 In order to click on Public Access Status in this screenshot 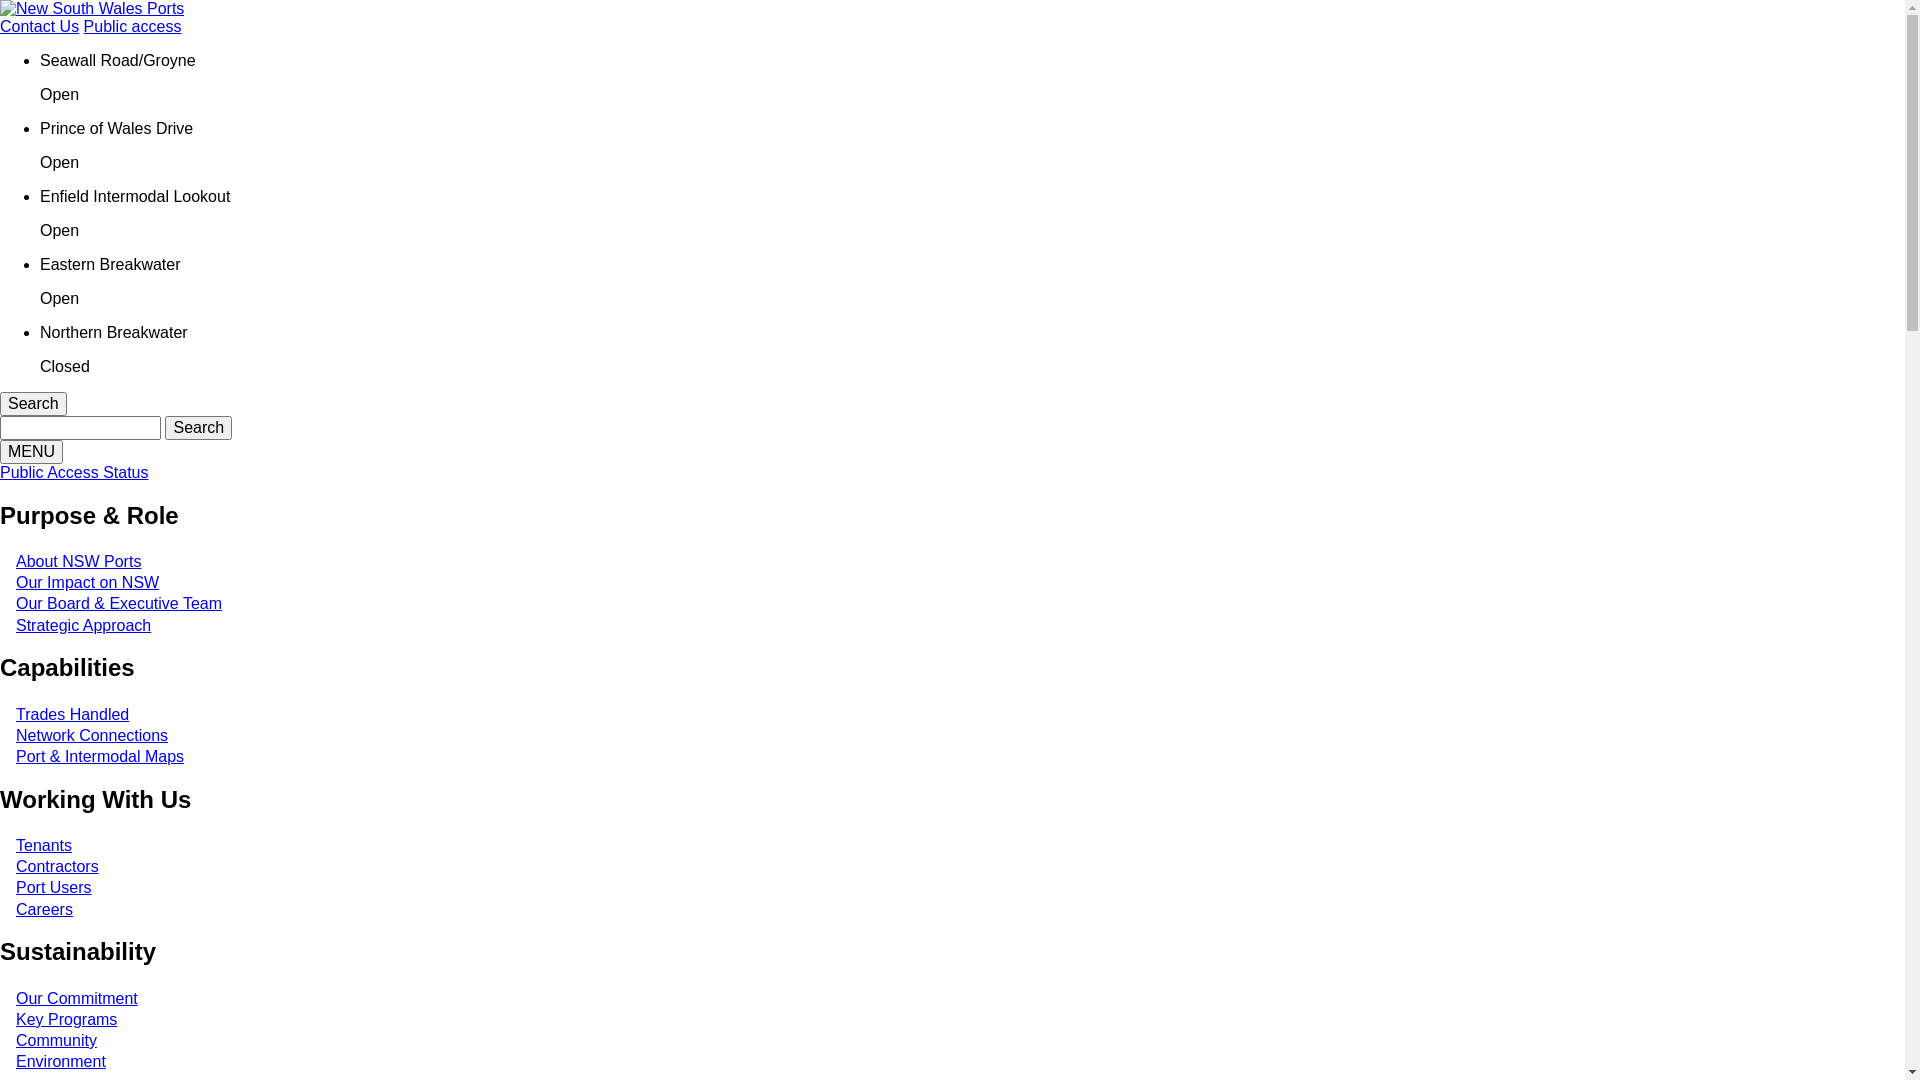, I will do `click(74, 472)`.